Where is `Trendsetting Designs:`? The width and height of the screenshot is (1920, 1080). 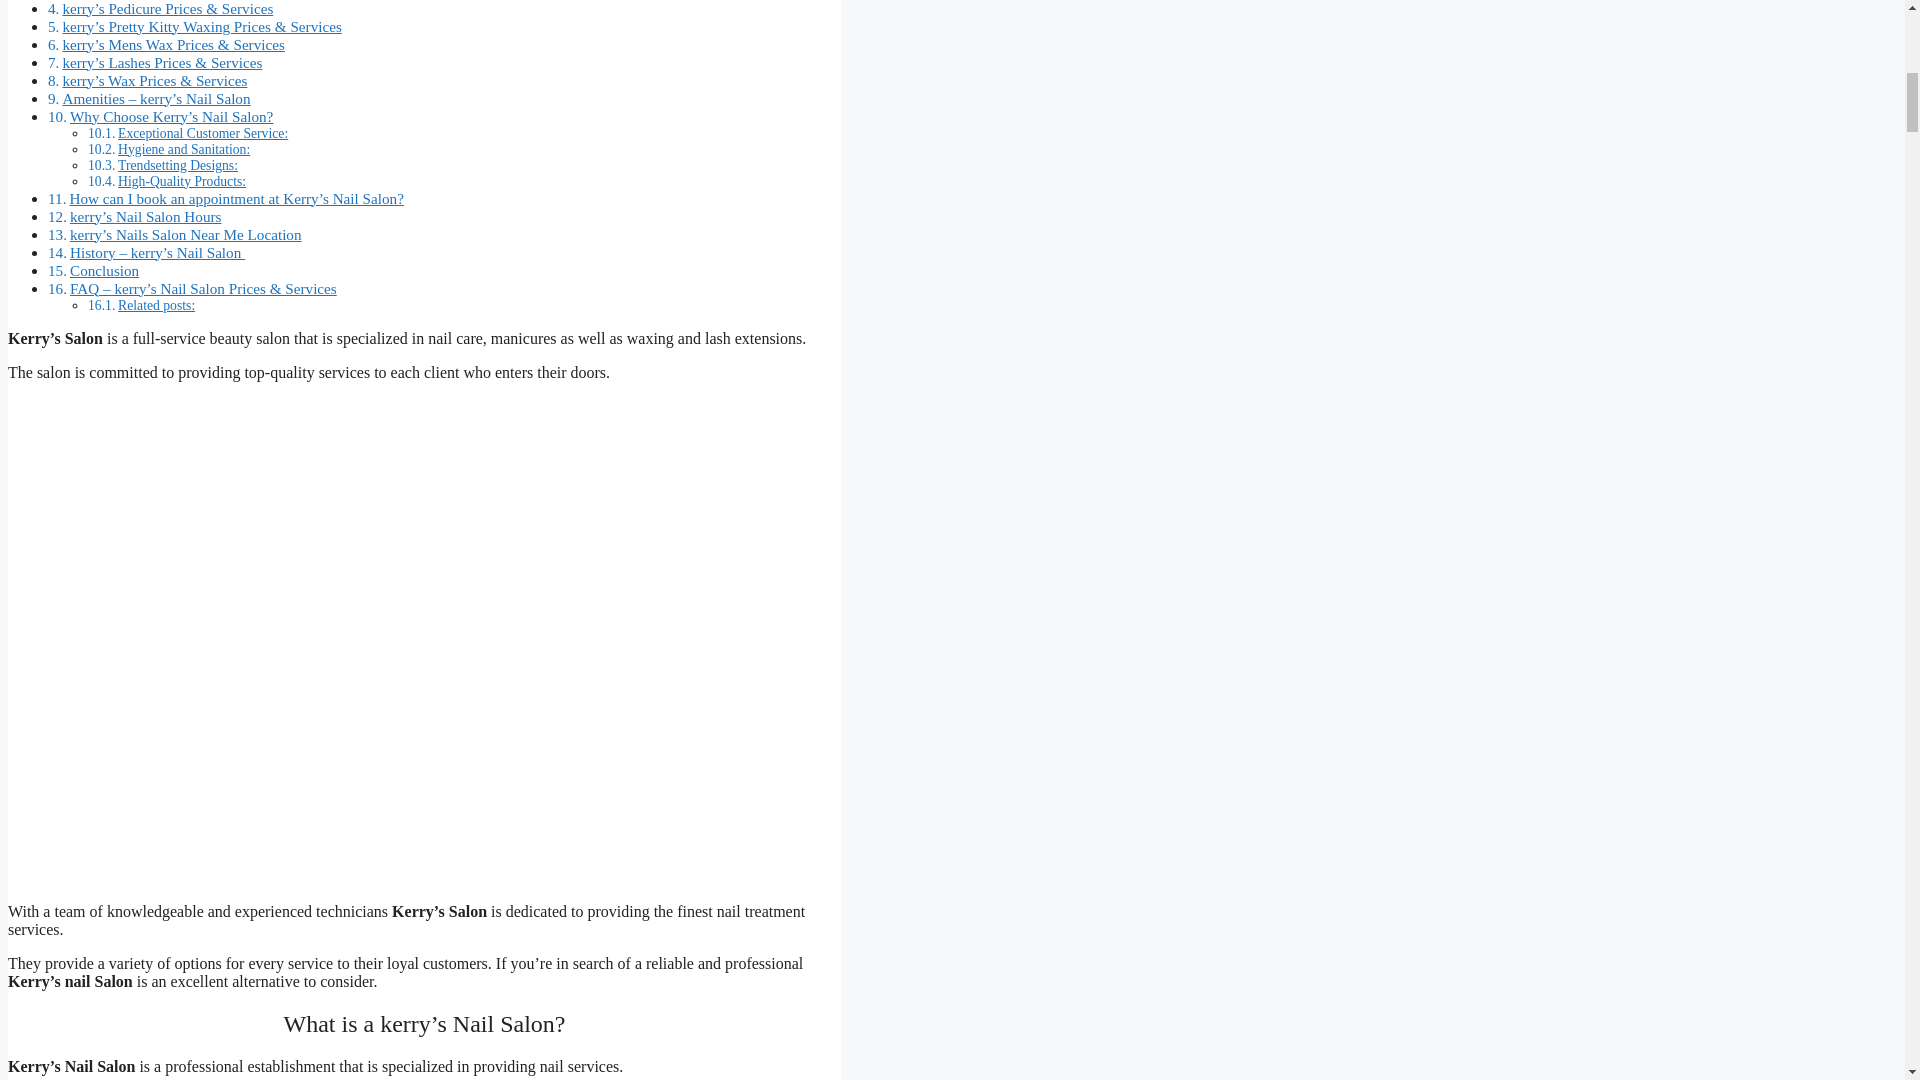
Trendsetting Designs: is located at coordinates (178, 164).